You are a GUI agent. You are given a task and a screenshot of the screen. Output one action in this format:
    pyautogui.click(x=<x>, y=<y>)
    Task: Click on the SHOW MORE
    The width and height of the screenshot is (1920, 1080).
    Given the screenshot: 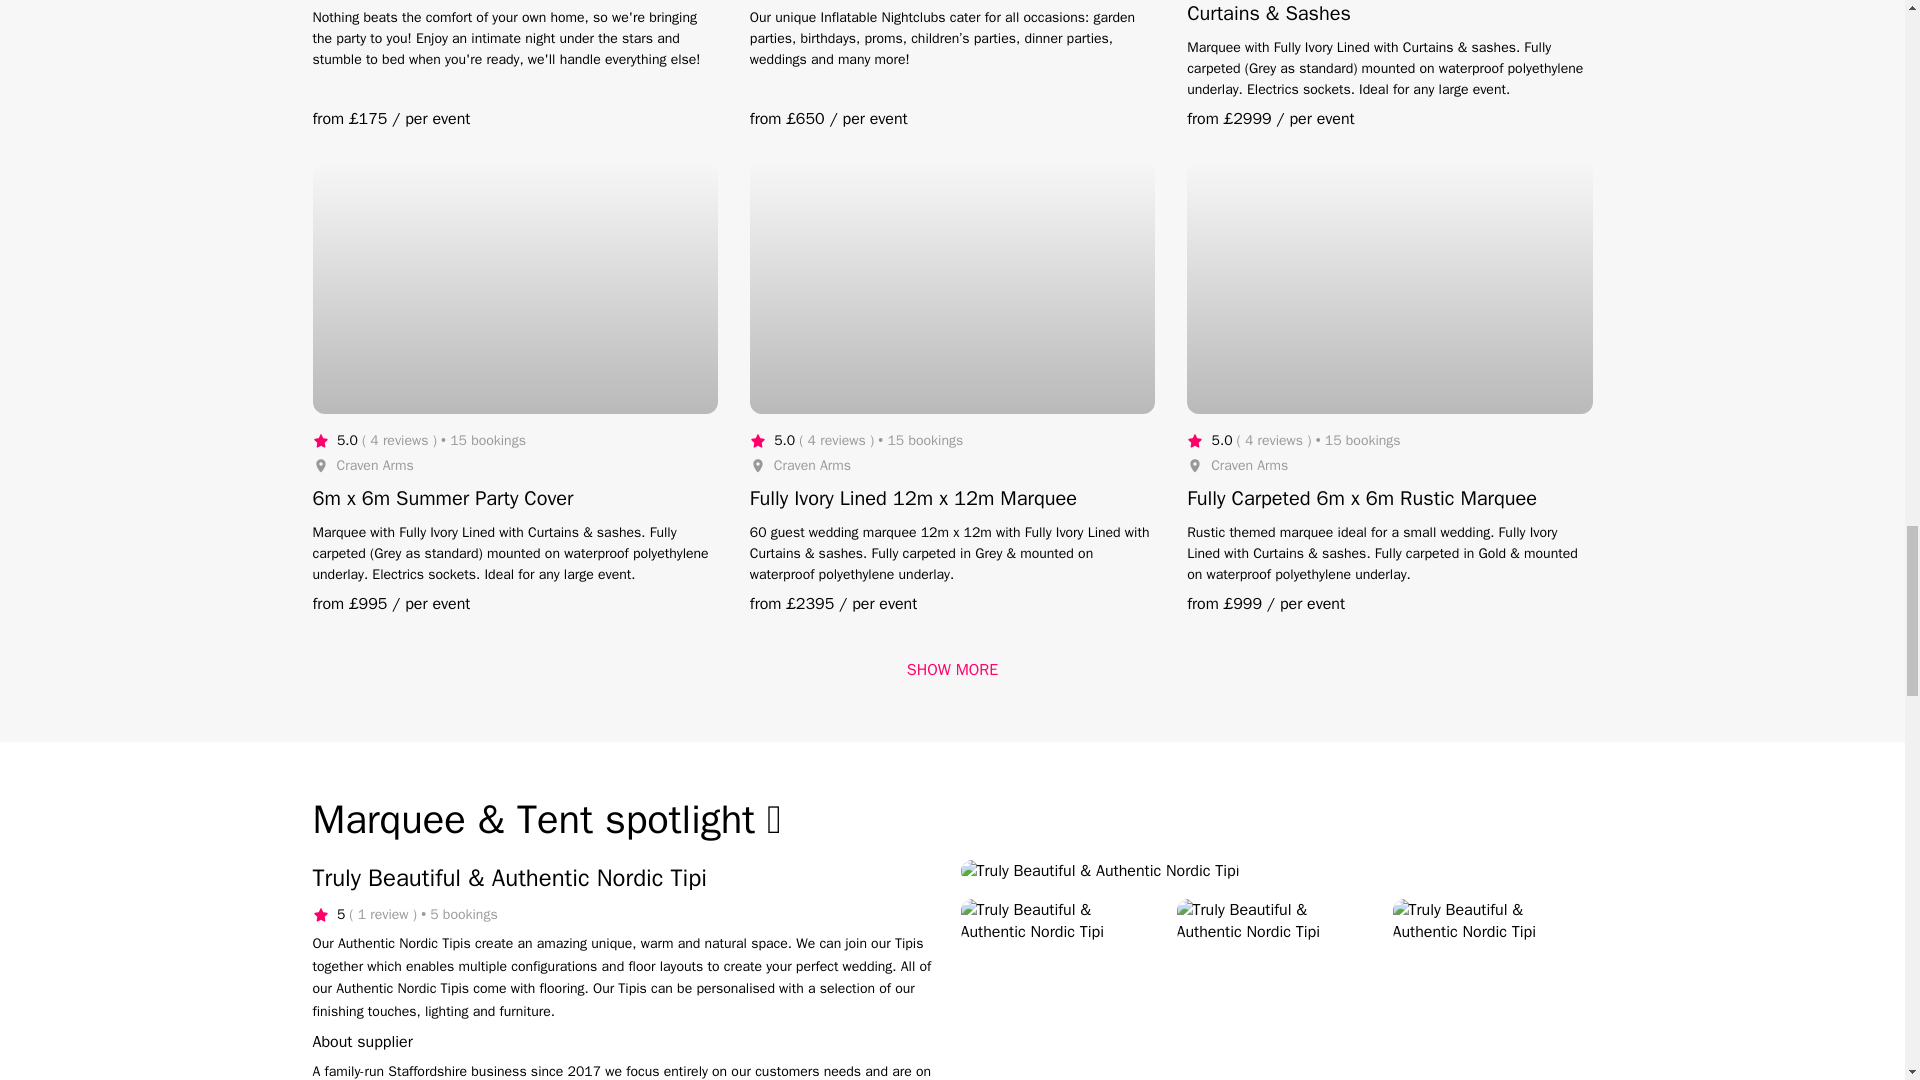 What is the action you would take?
    pyautogui.click(x=952, y=670)
    